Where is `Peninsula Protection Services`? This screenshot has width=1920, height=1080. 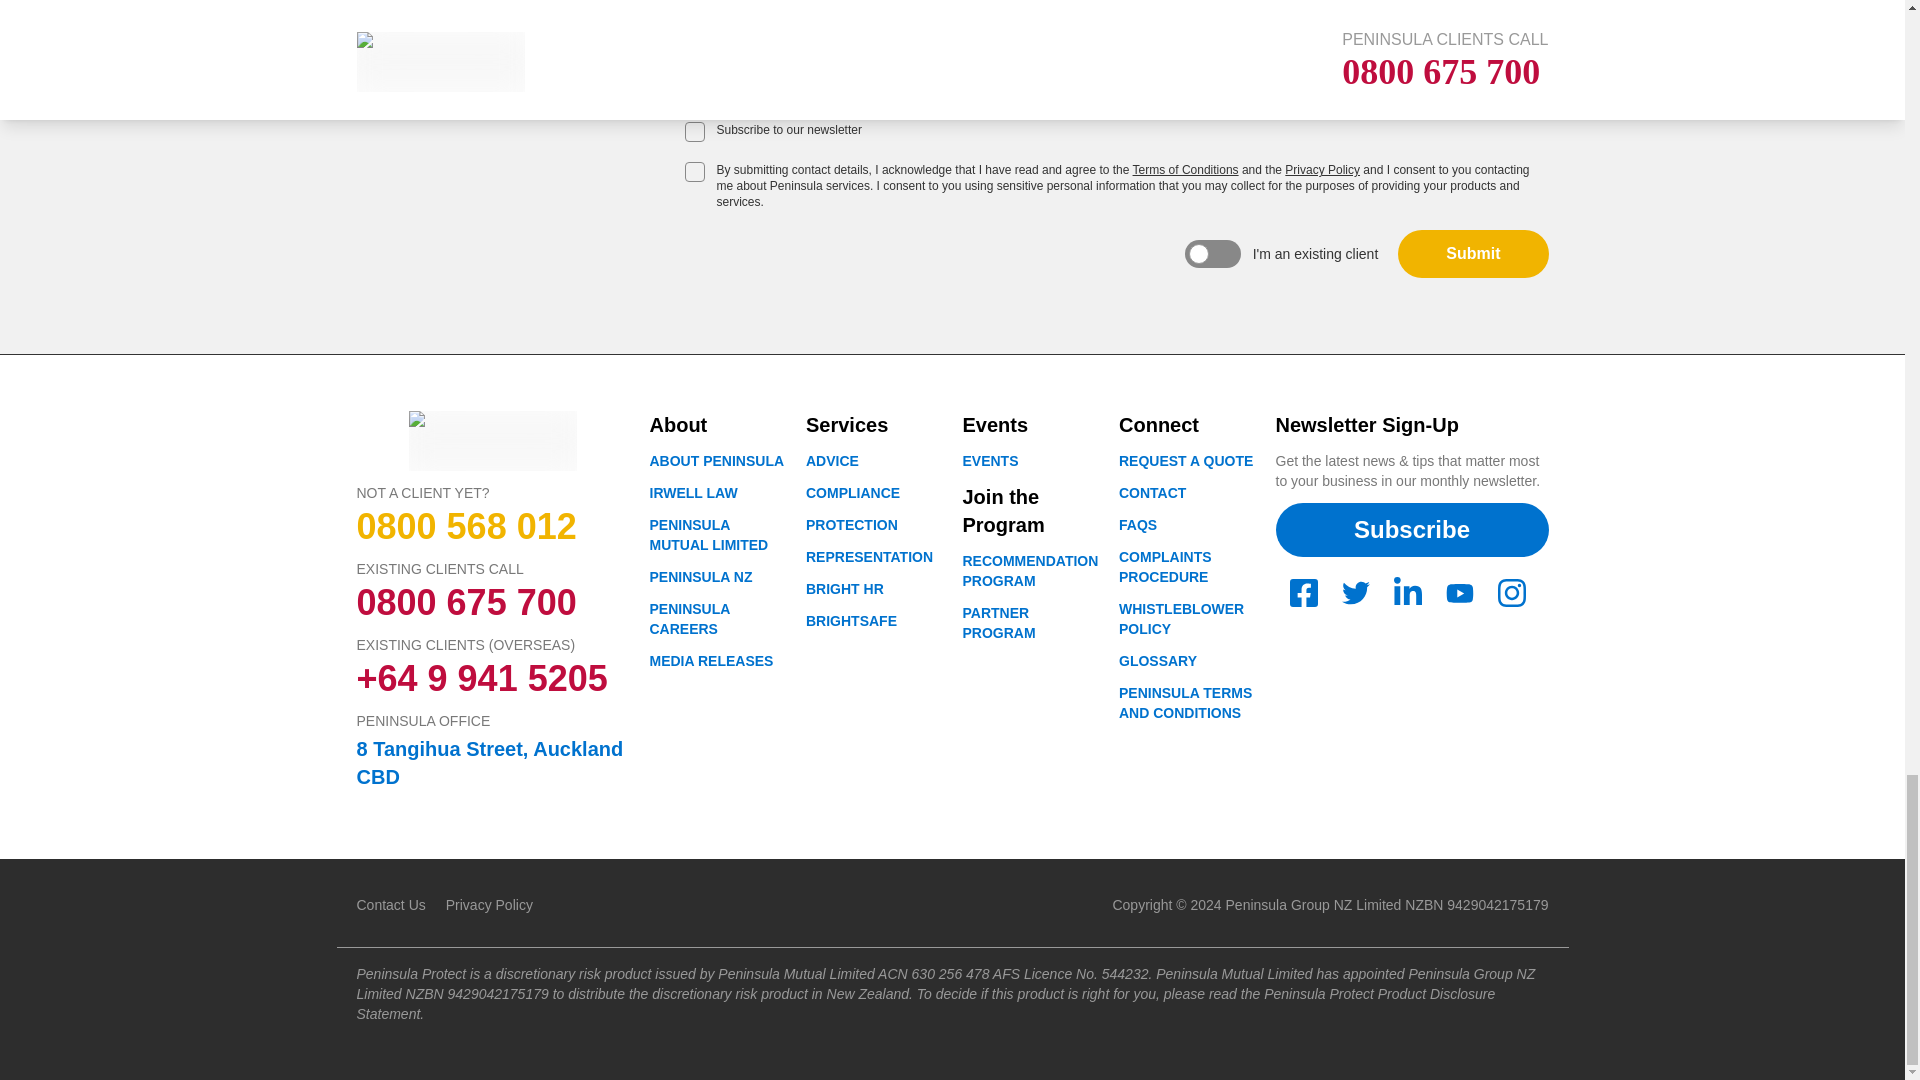
Peninsula Protection Services is located at coordinates (852, 525).